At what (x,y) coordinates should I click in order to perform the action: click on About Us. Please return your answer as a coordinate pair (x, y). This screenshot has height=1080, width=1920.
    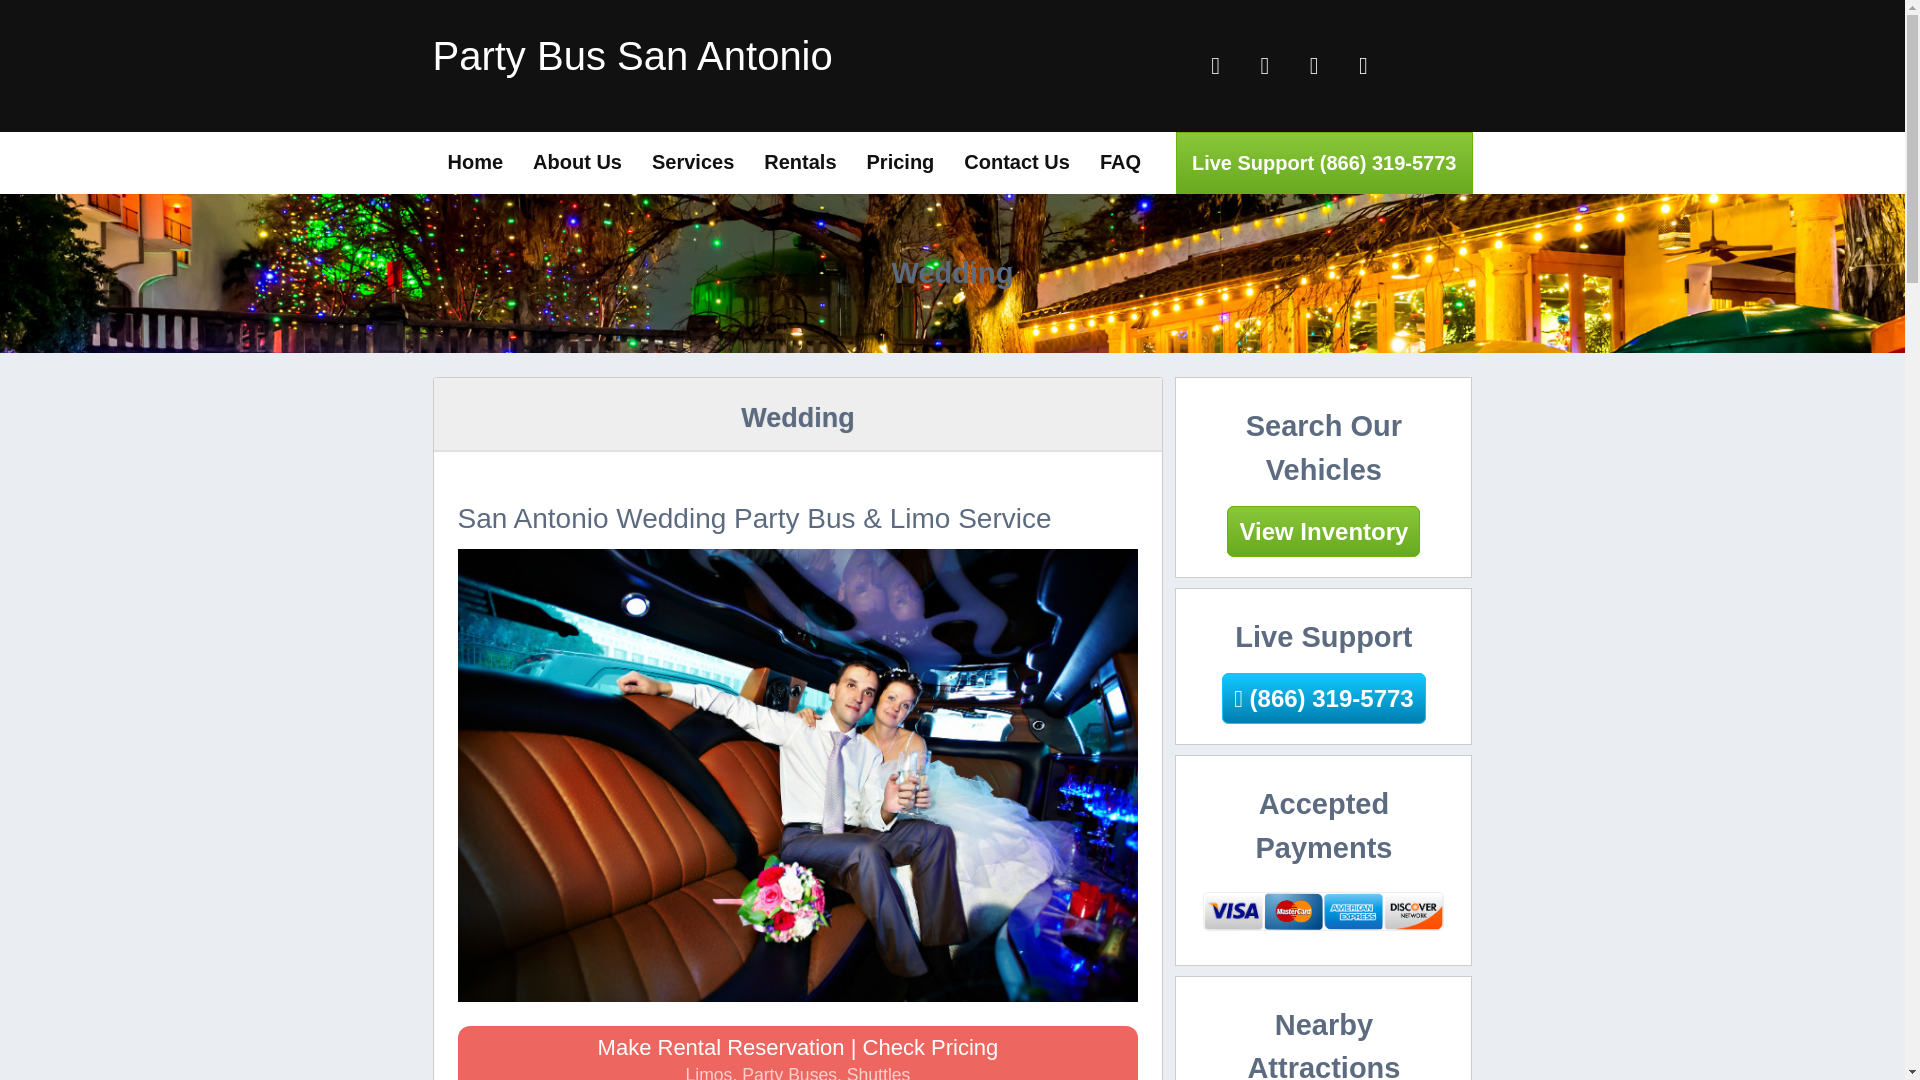
    Looking at the image, I should click on (578, 162).